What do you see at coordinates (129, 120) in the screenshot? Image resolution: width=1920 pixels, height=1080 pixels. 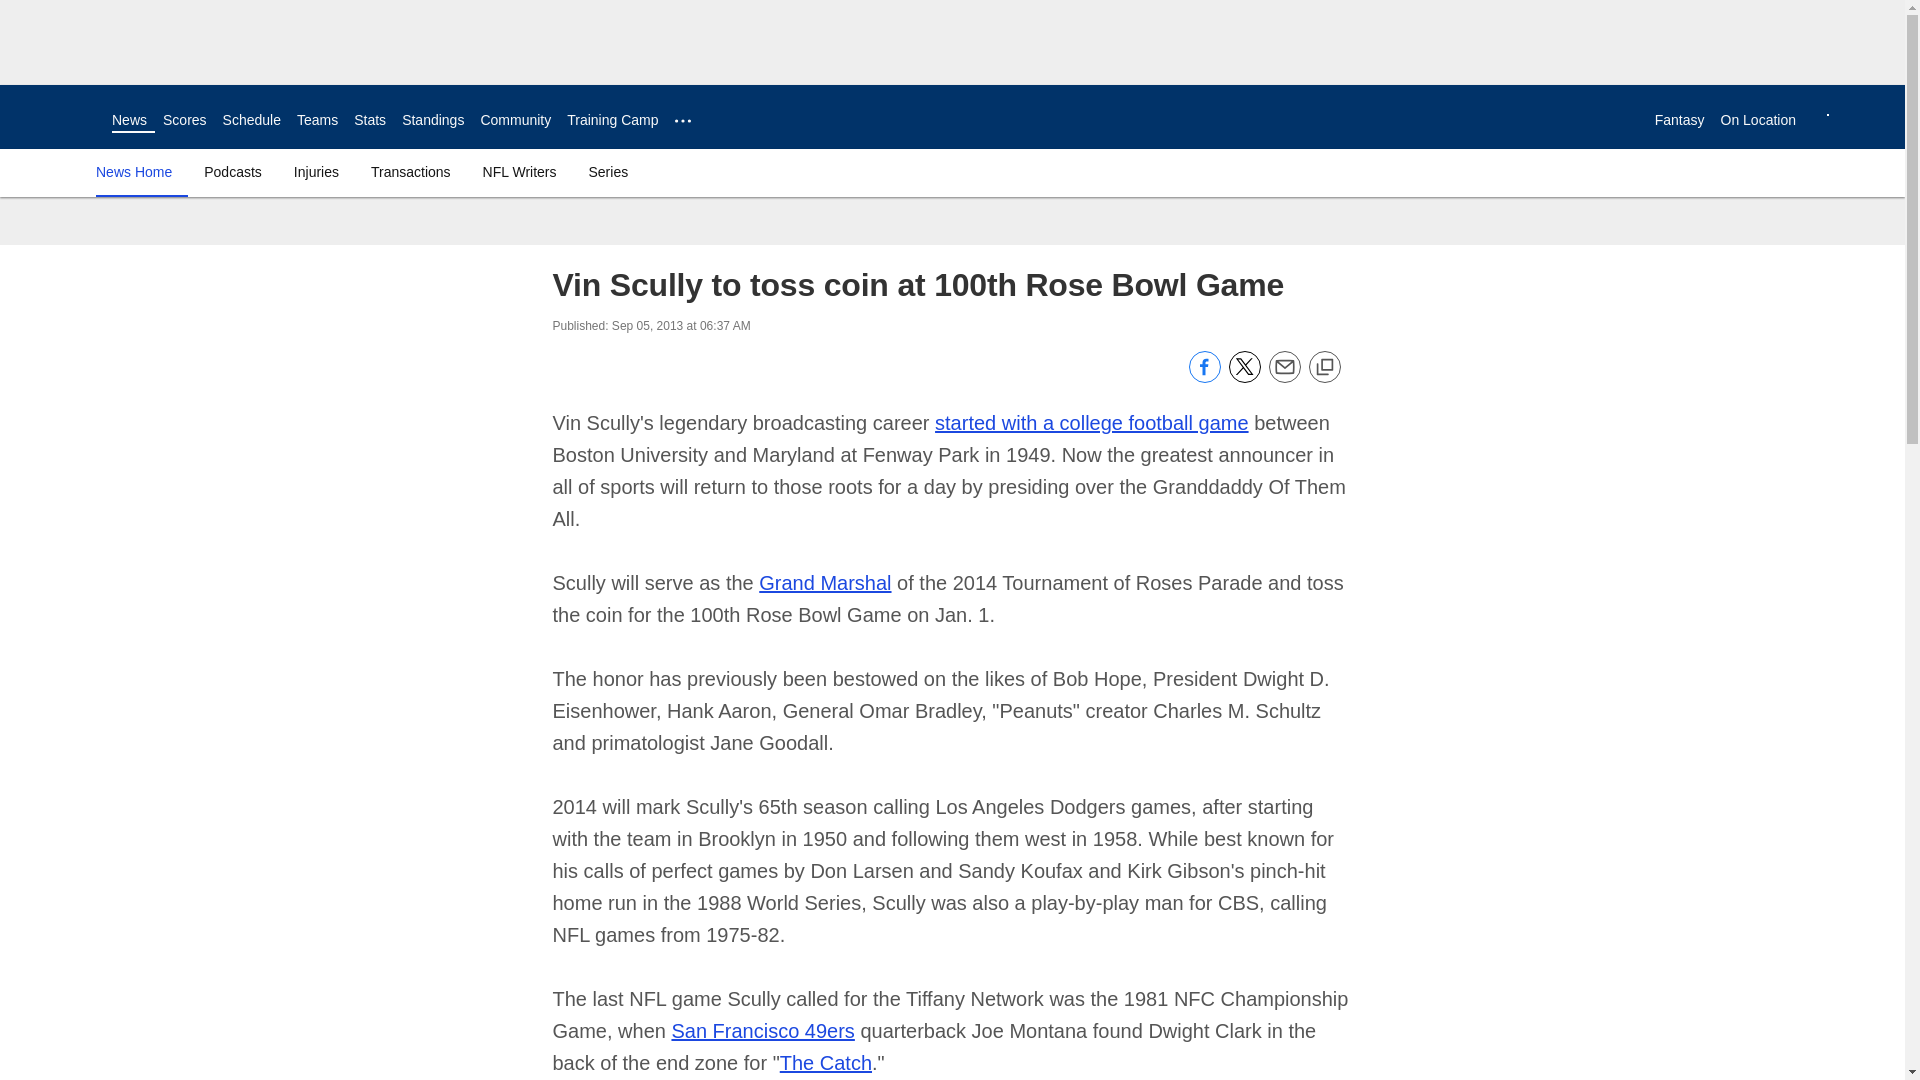 I see `News` at bounding box center [129, 120].